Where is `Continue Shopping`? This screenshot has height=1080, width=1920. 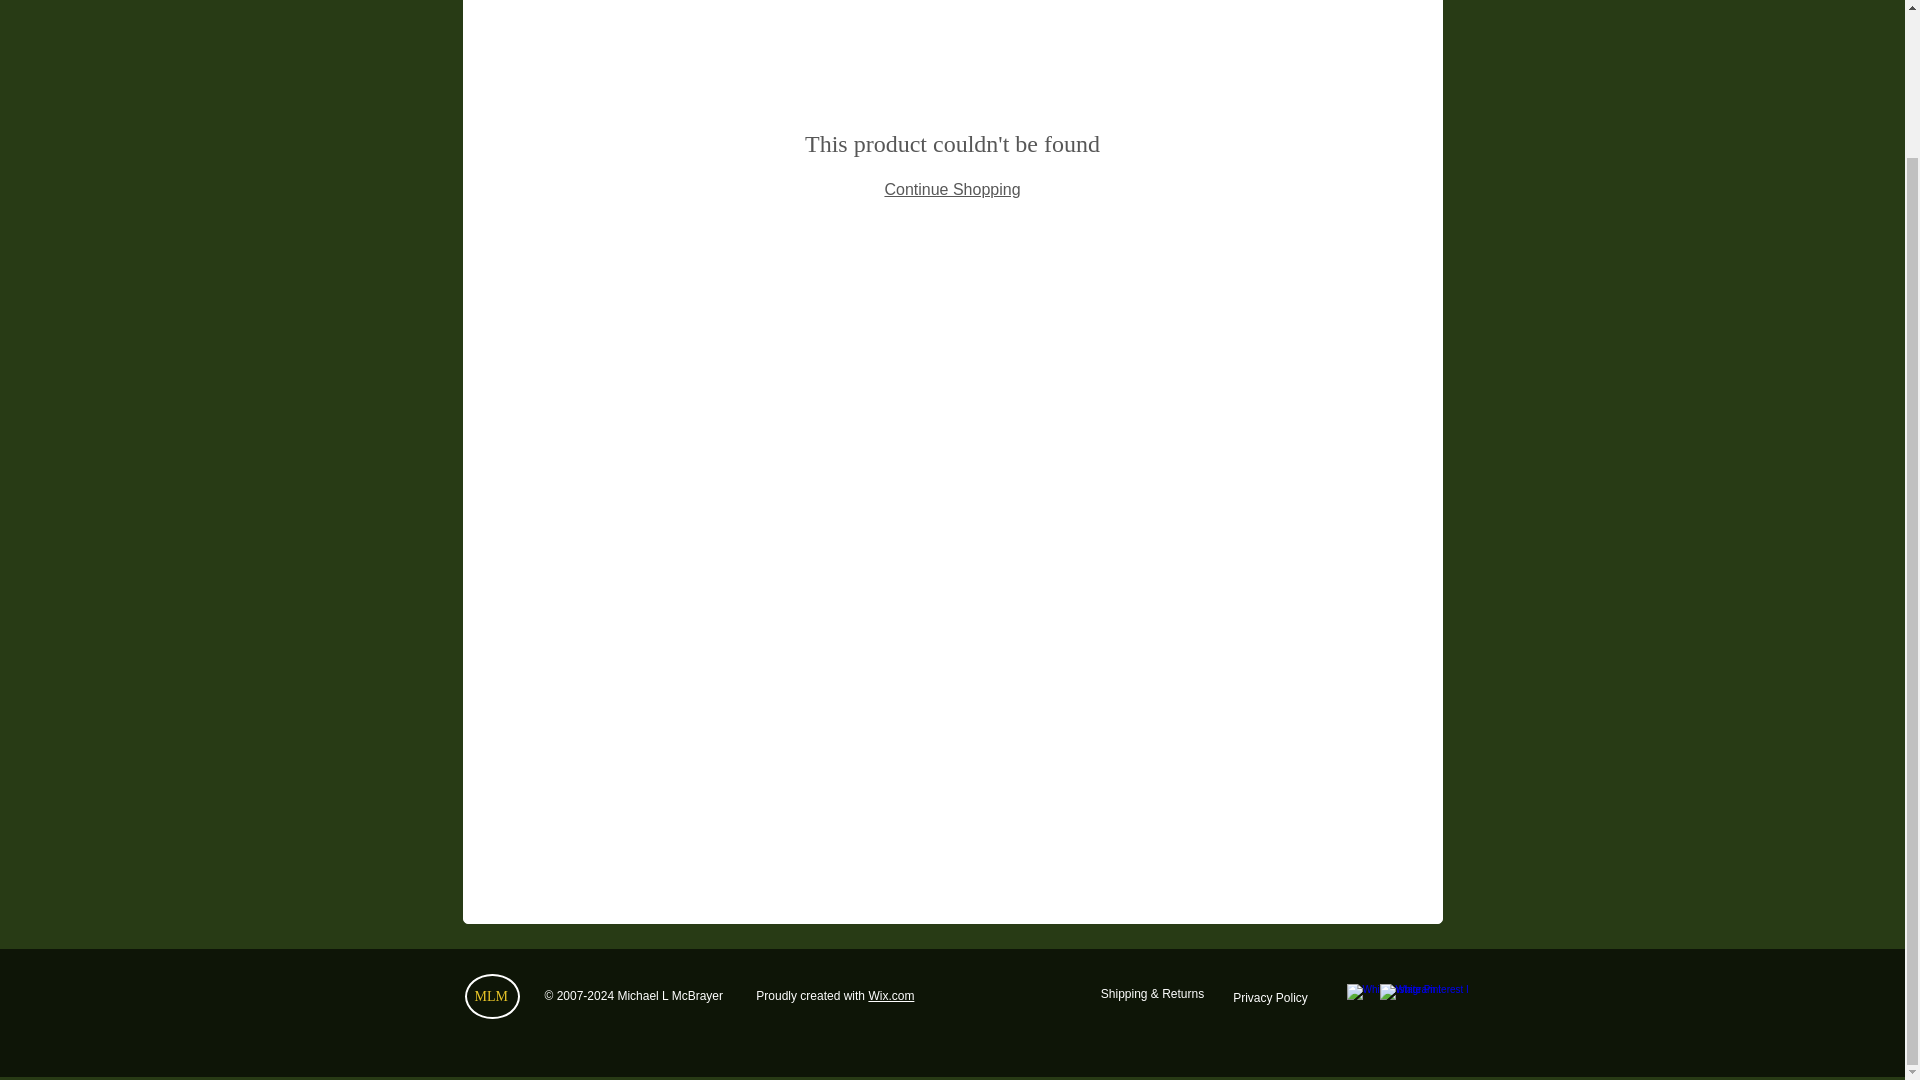
Continue Shopping is located at coordinates (951, 189).